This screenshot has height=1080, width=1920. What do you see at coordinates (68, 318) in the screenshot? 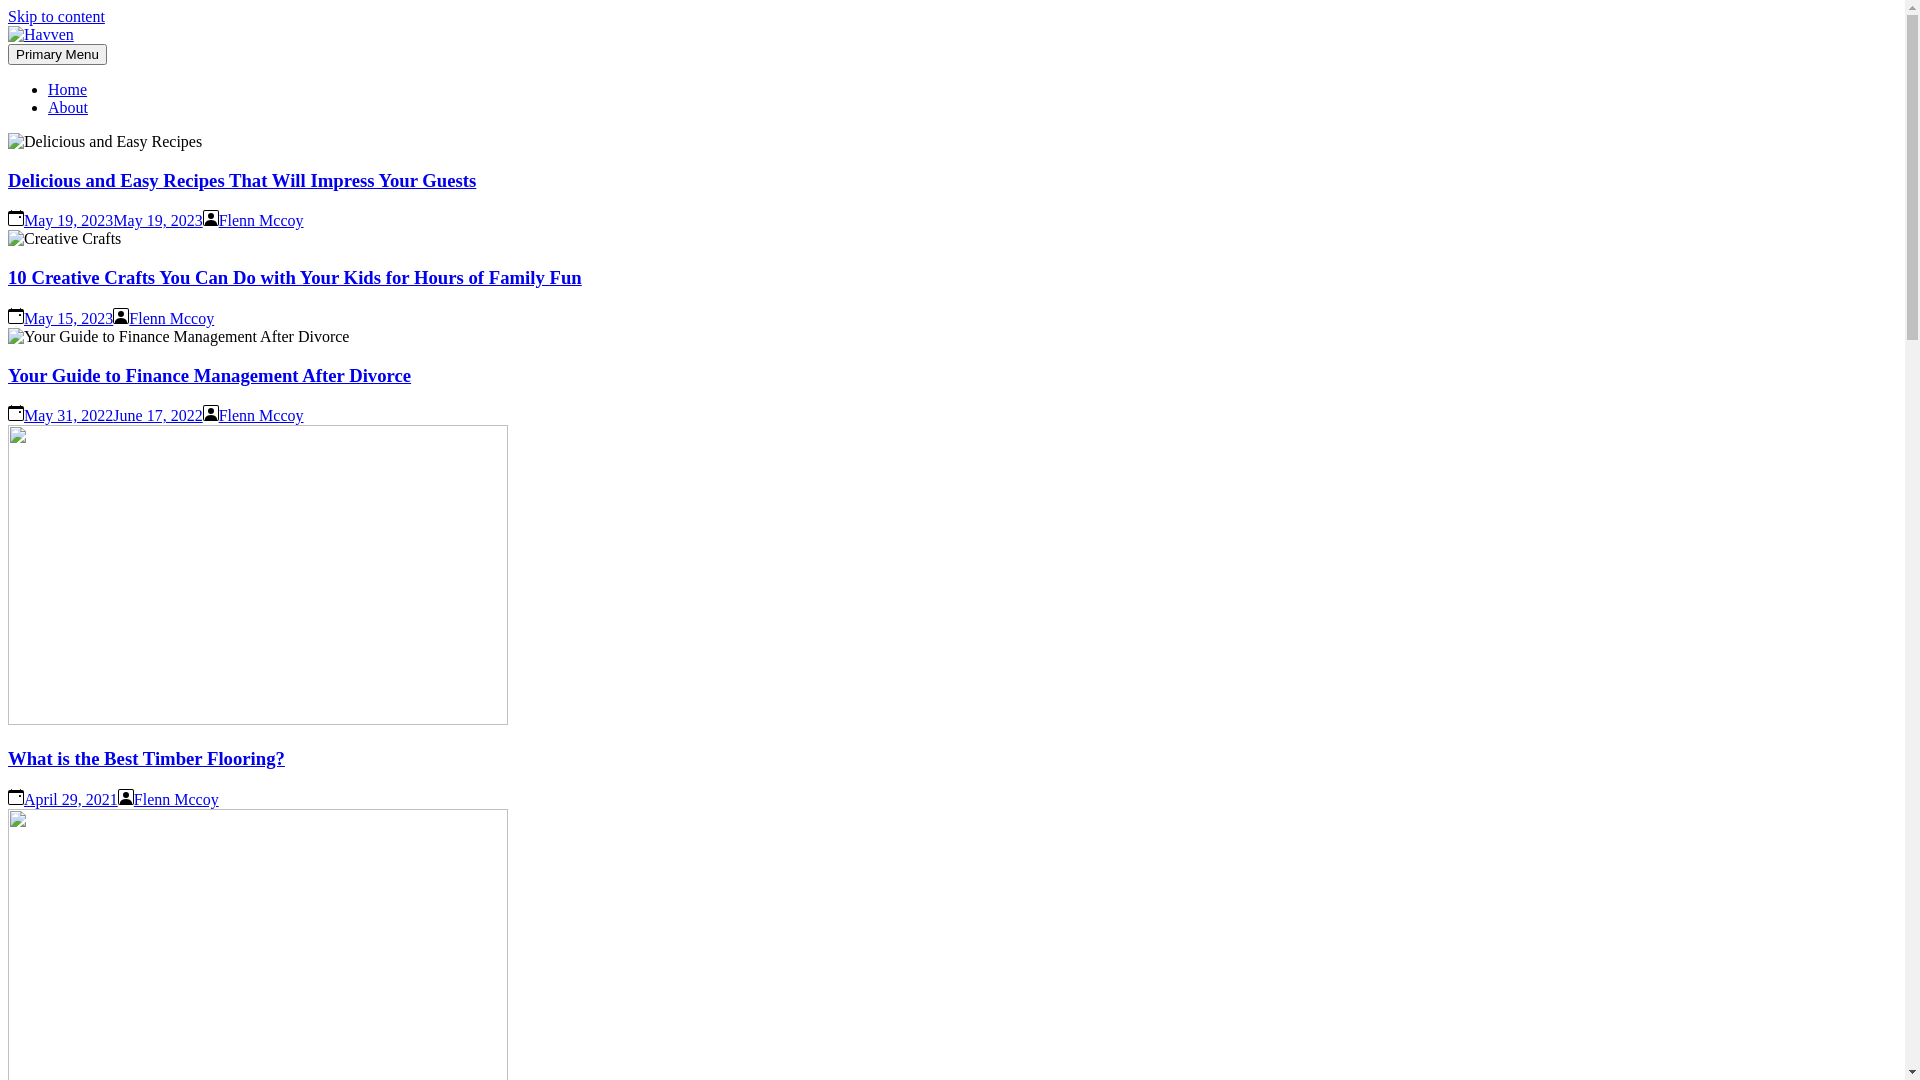
I see `May 15, 2023` at bounding box center [68, 318].